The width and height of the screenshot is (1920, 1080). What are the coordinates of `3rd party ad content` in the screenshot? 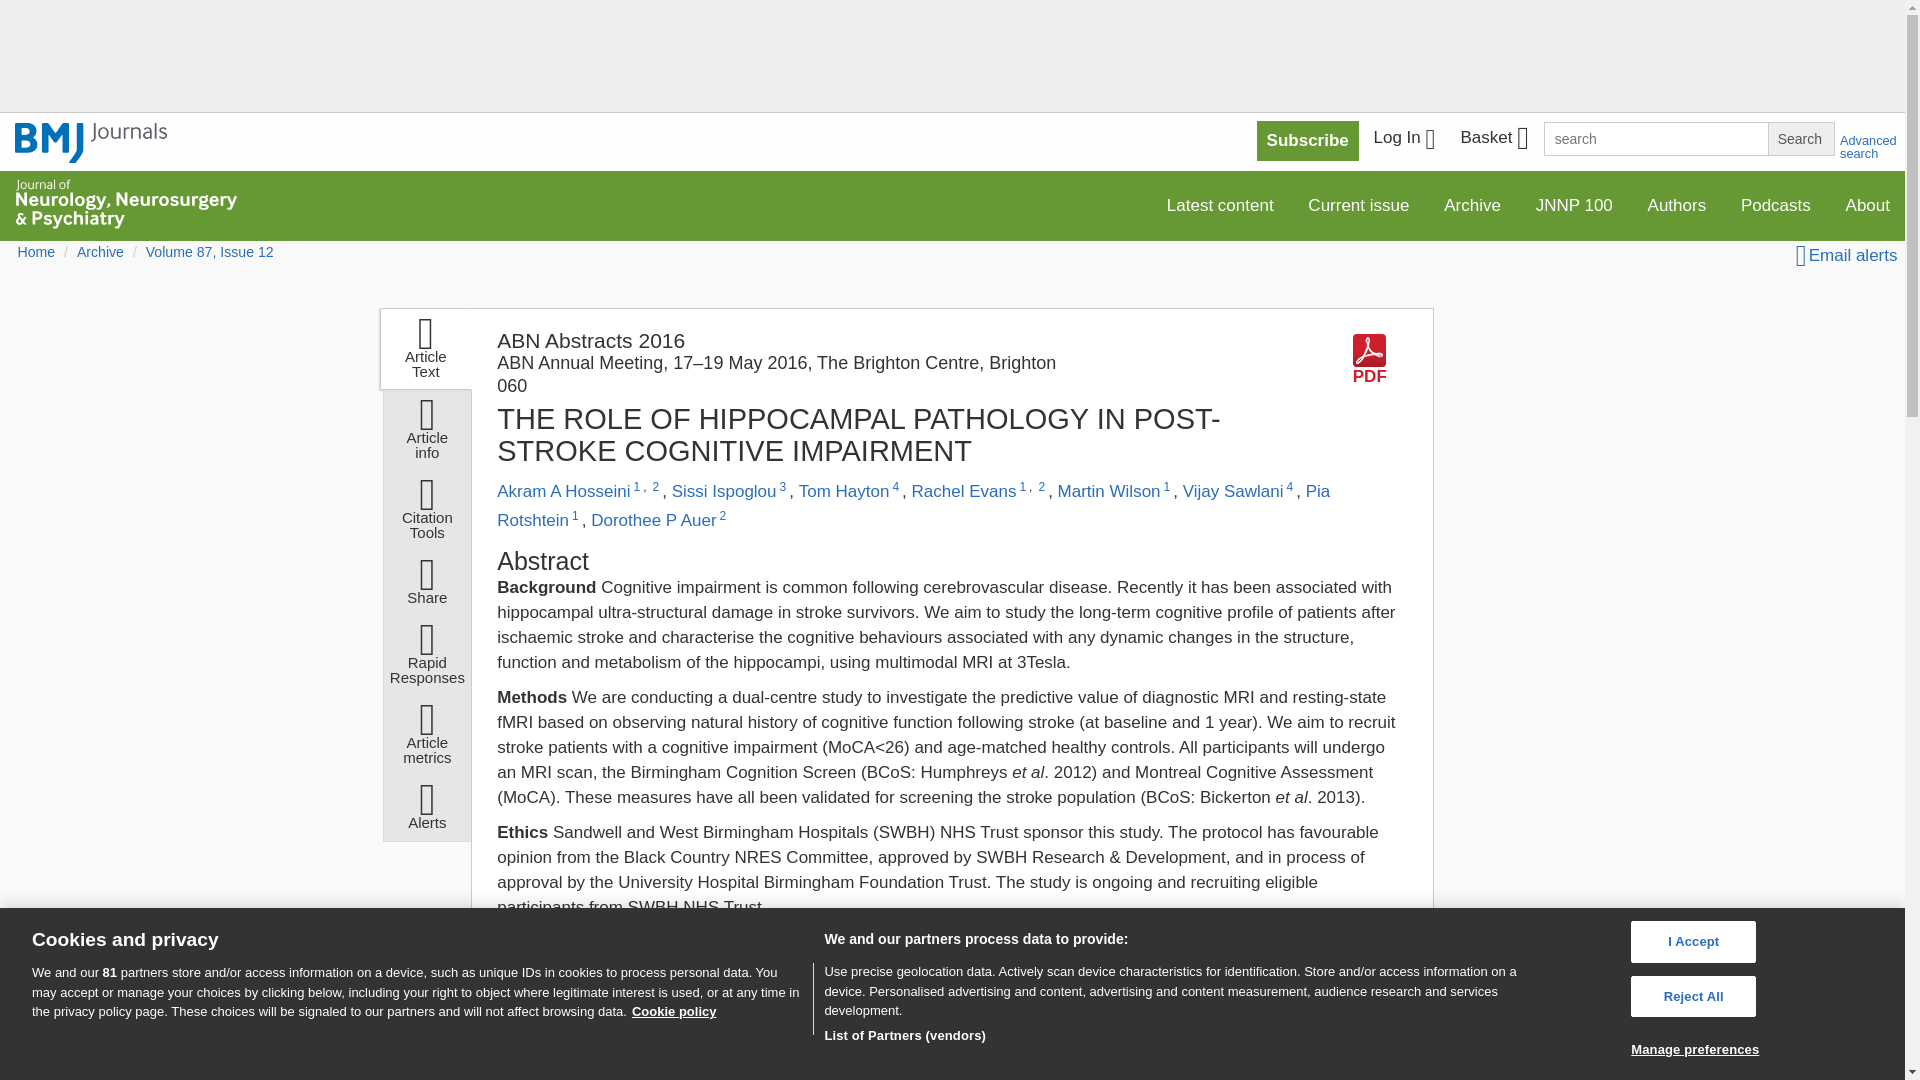 It's located at (1250, 1035).